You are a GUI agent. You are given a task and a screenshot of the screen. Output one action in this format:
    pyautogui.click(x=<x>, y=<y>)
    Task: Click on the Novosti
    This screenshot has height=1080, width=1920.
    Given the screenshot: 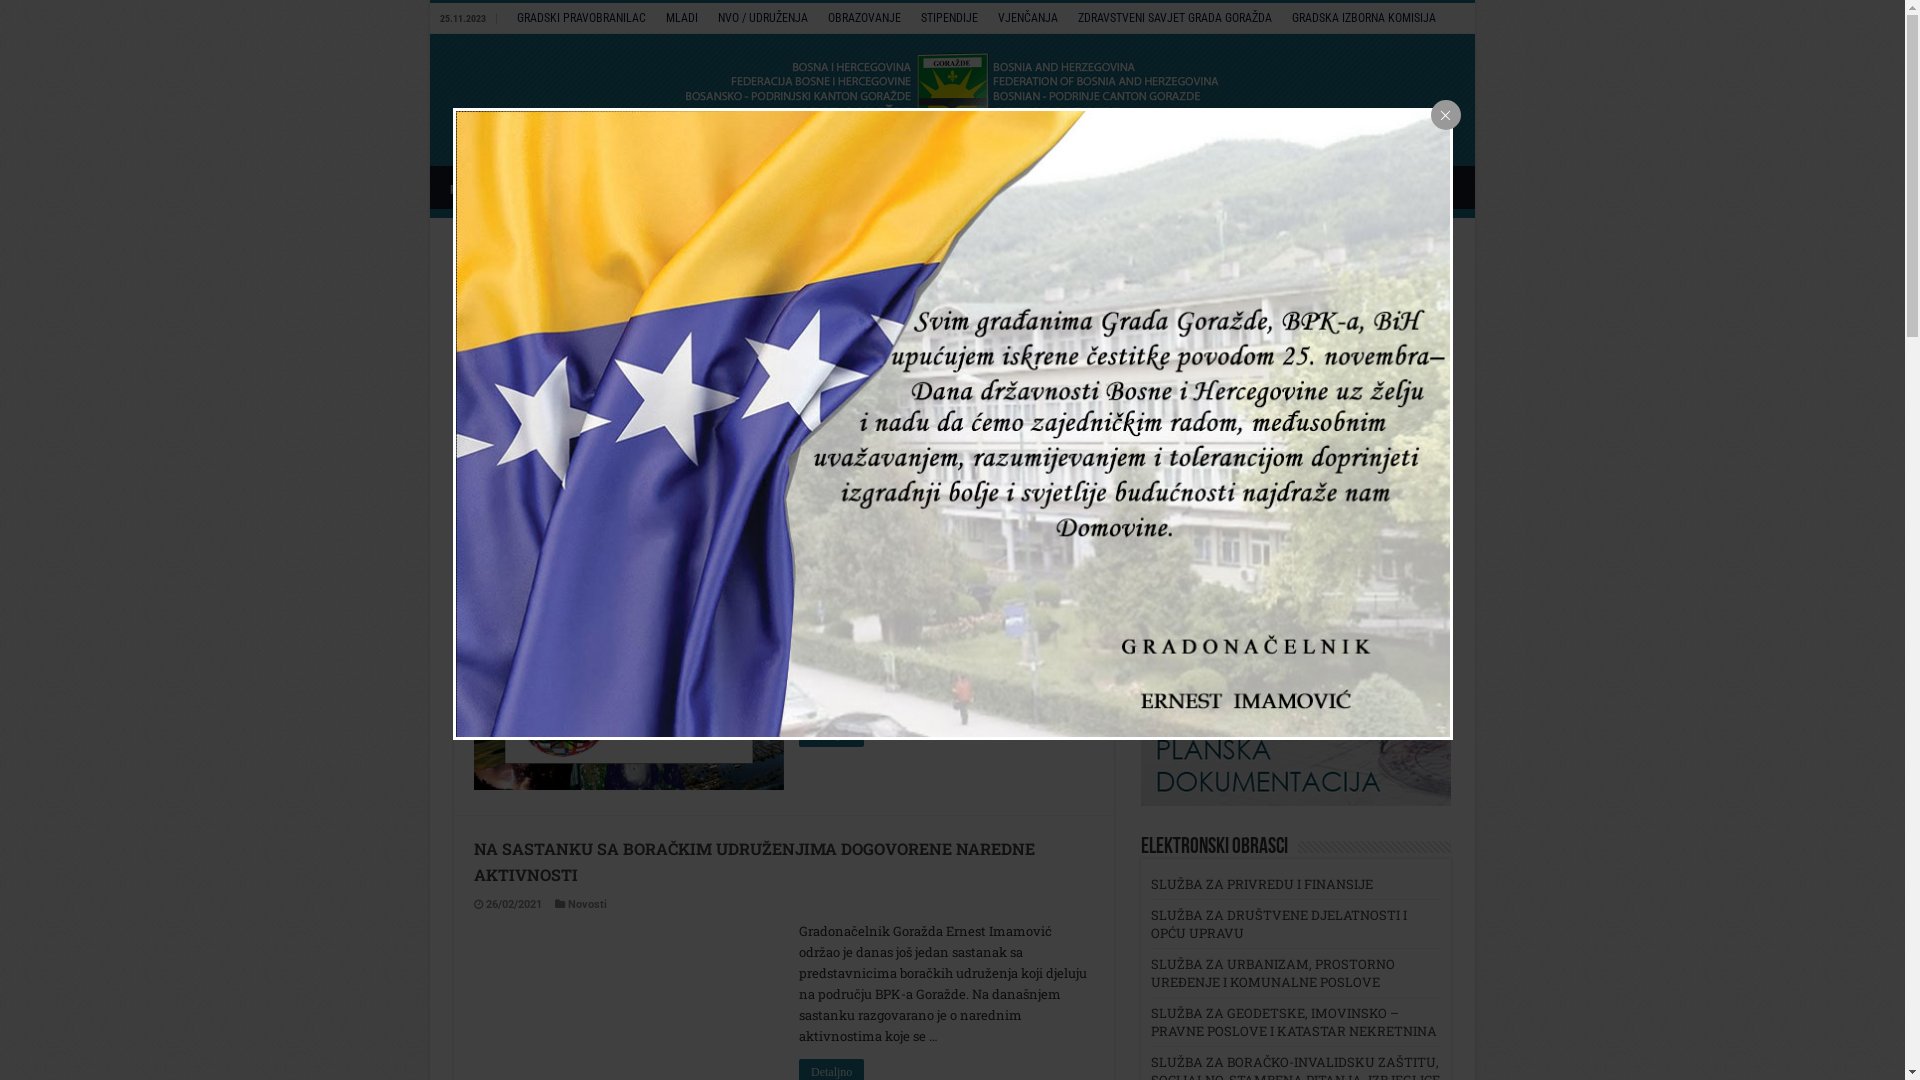 What is the action you would take?
    pyautogui.click(x=588, y=608)
    